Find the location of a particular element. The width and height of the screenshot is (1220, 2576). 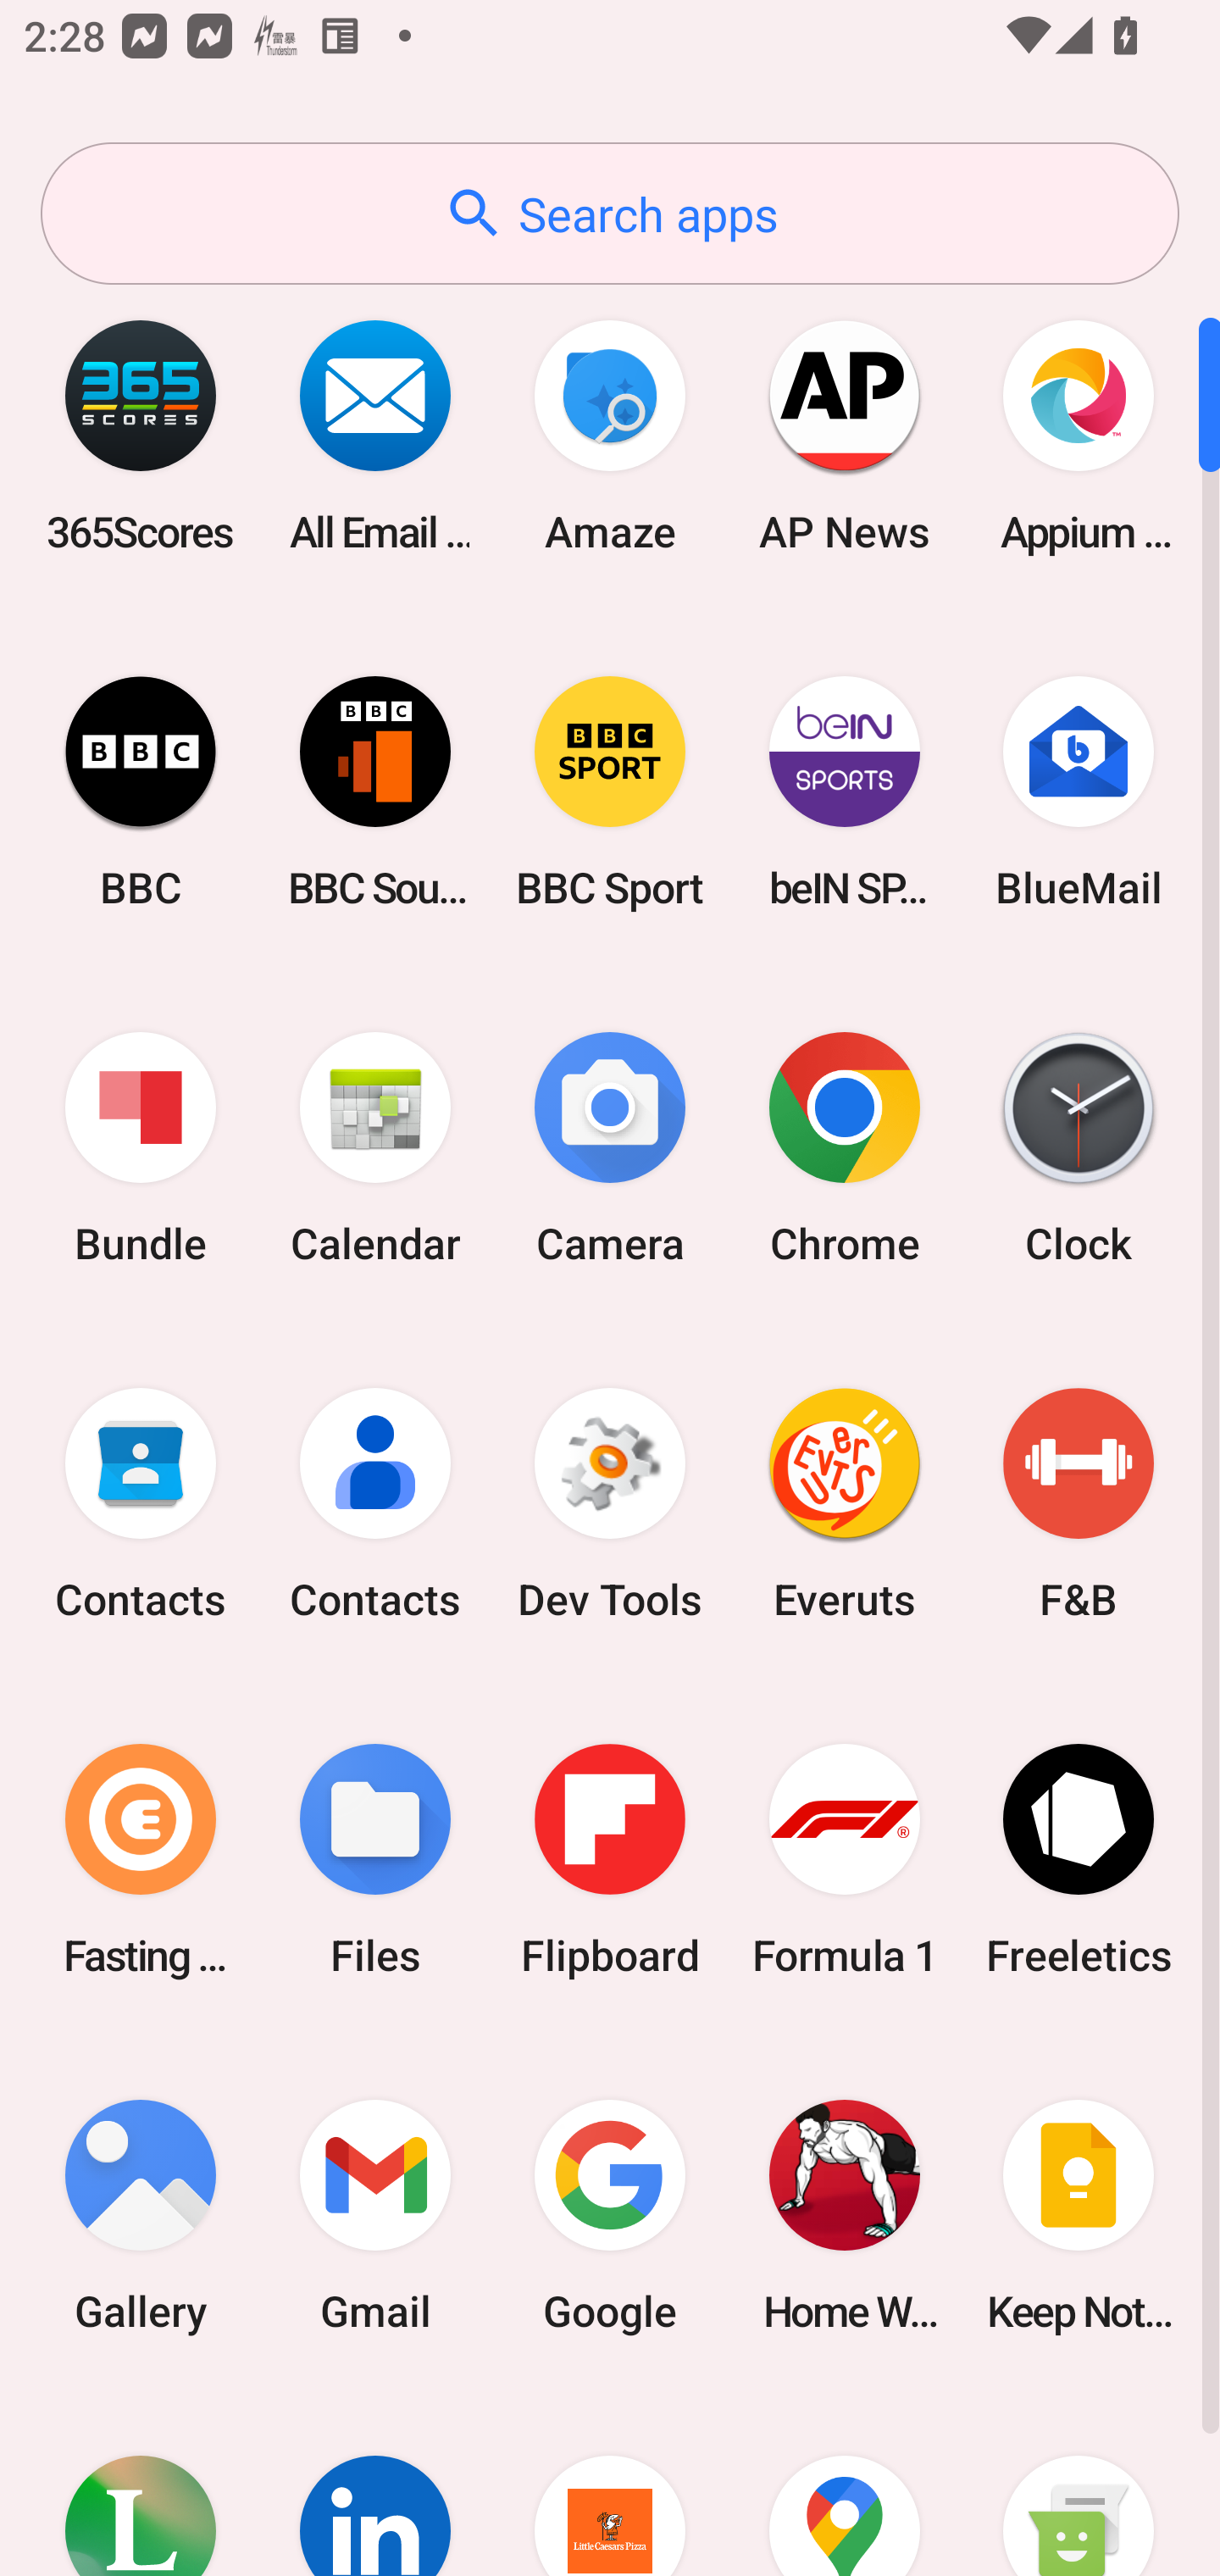

Google is located at coordinates (610, 2215).